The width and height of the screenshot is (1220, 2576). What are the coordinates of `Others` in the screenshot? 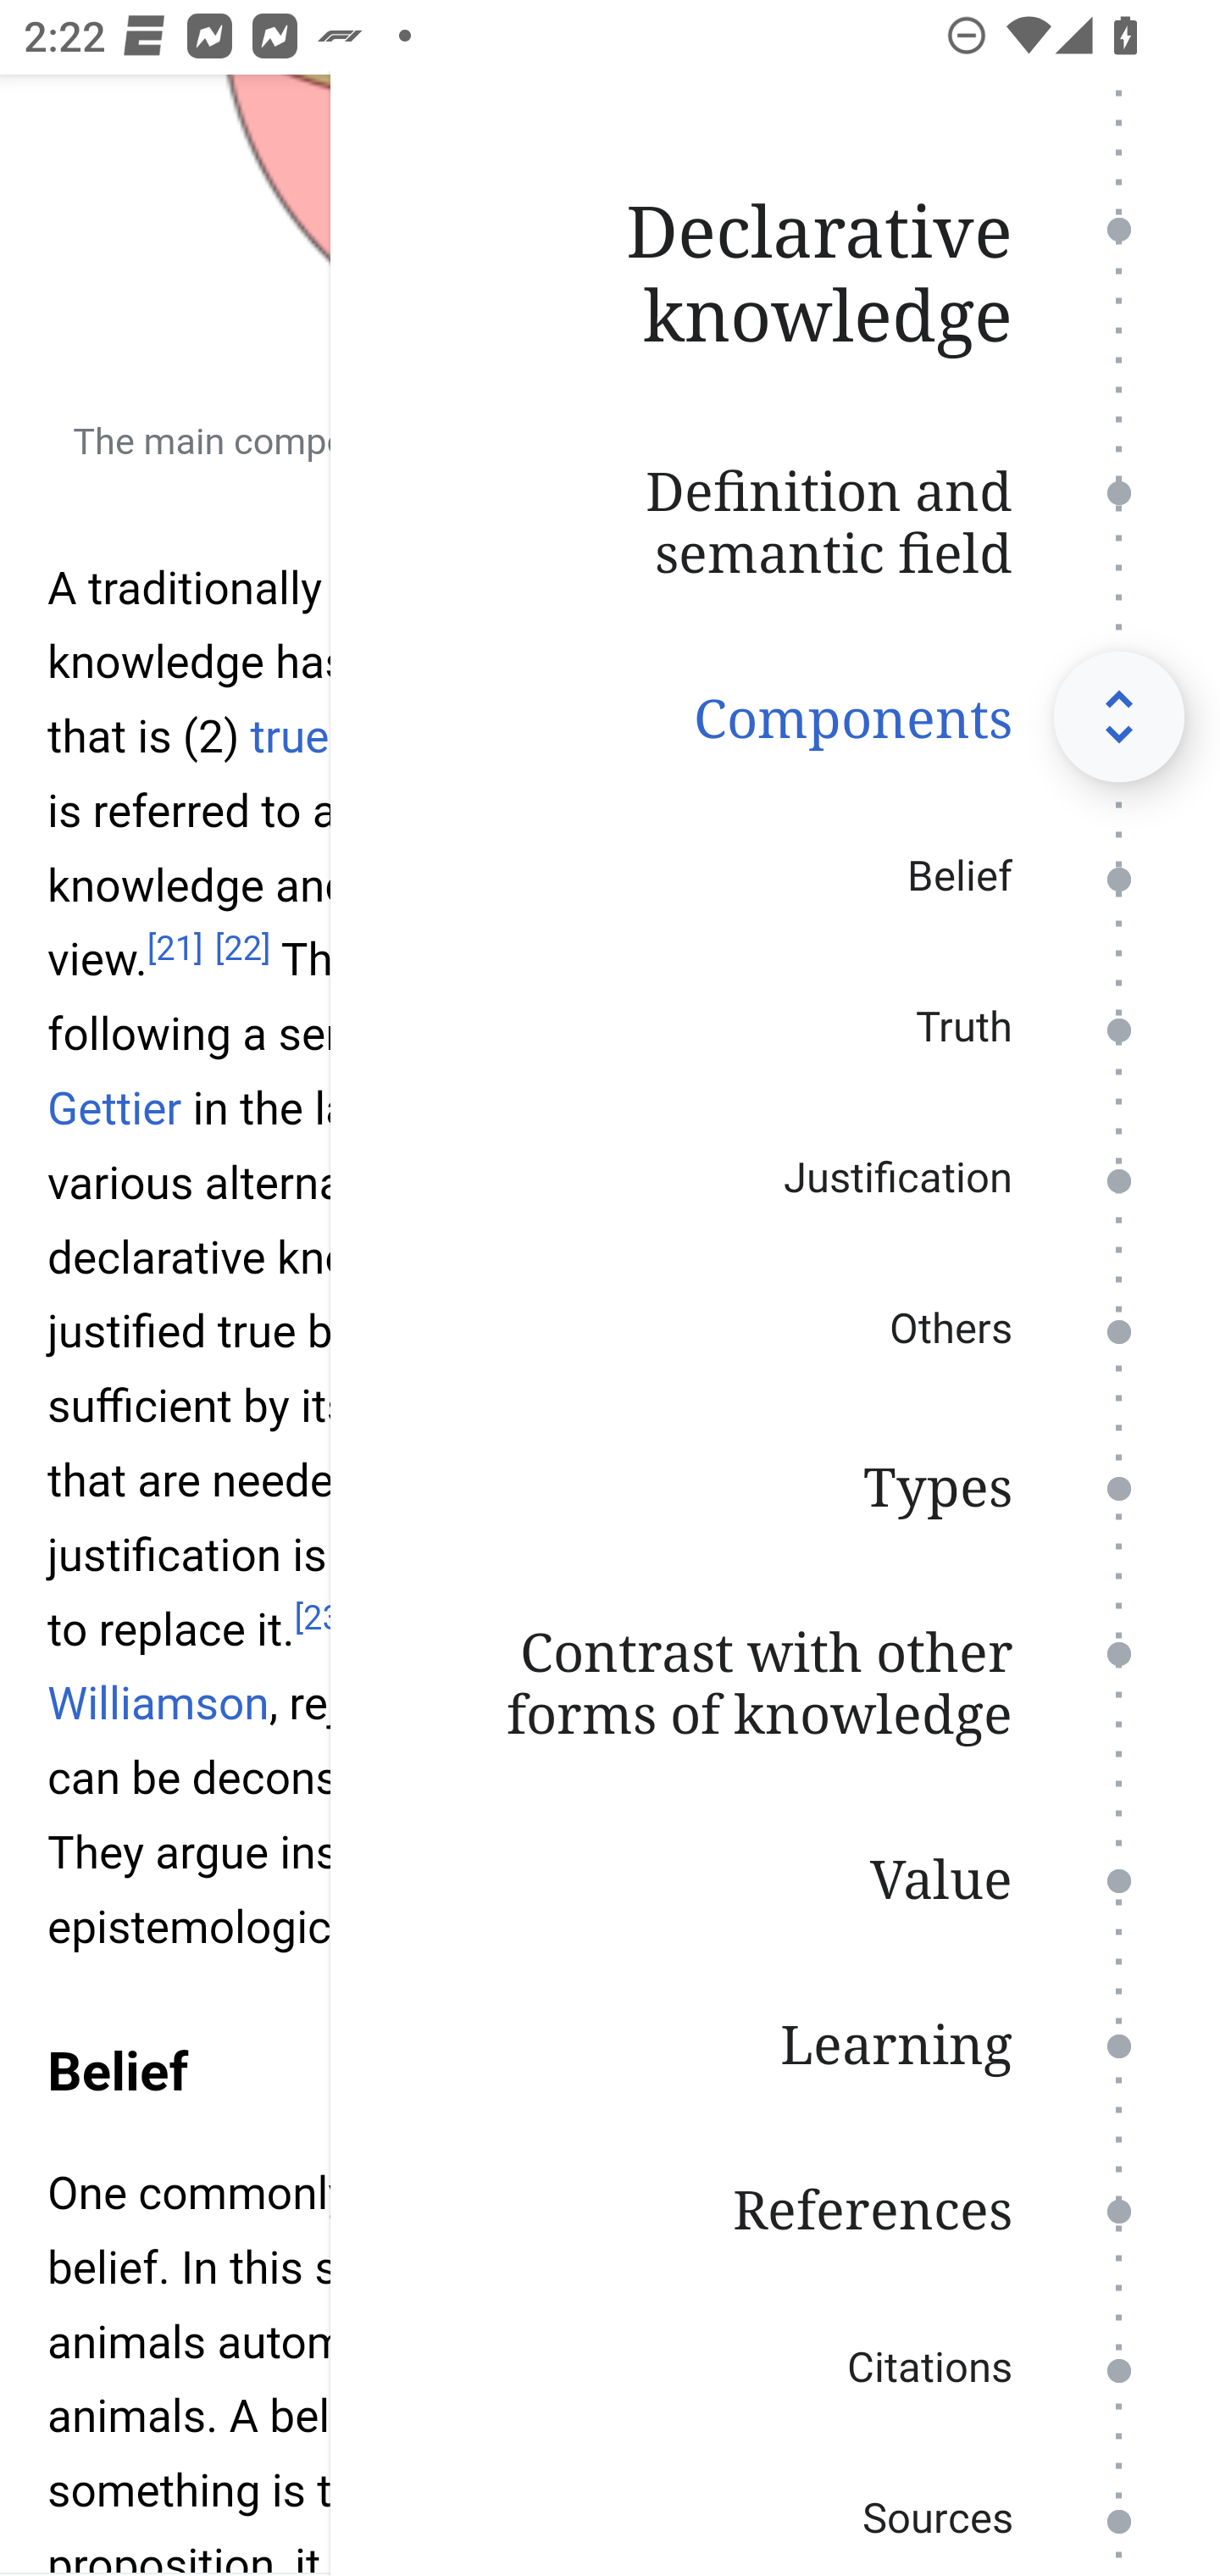 It's located at (775, 1326).